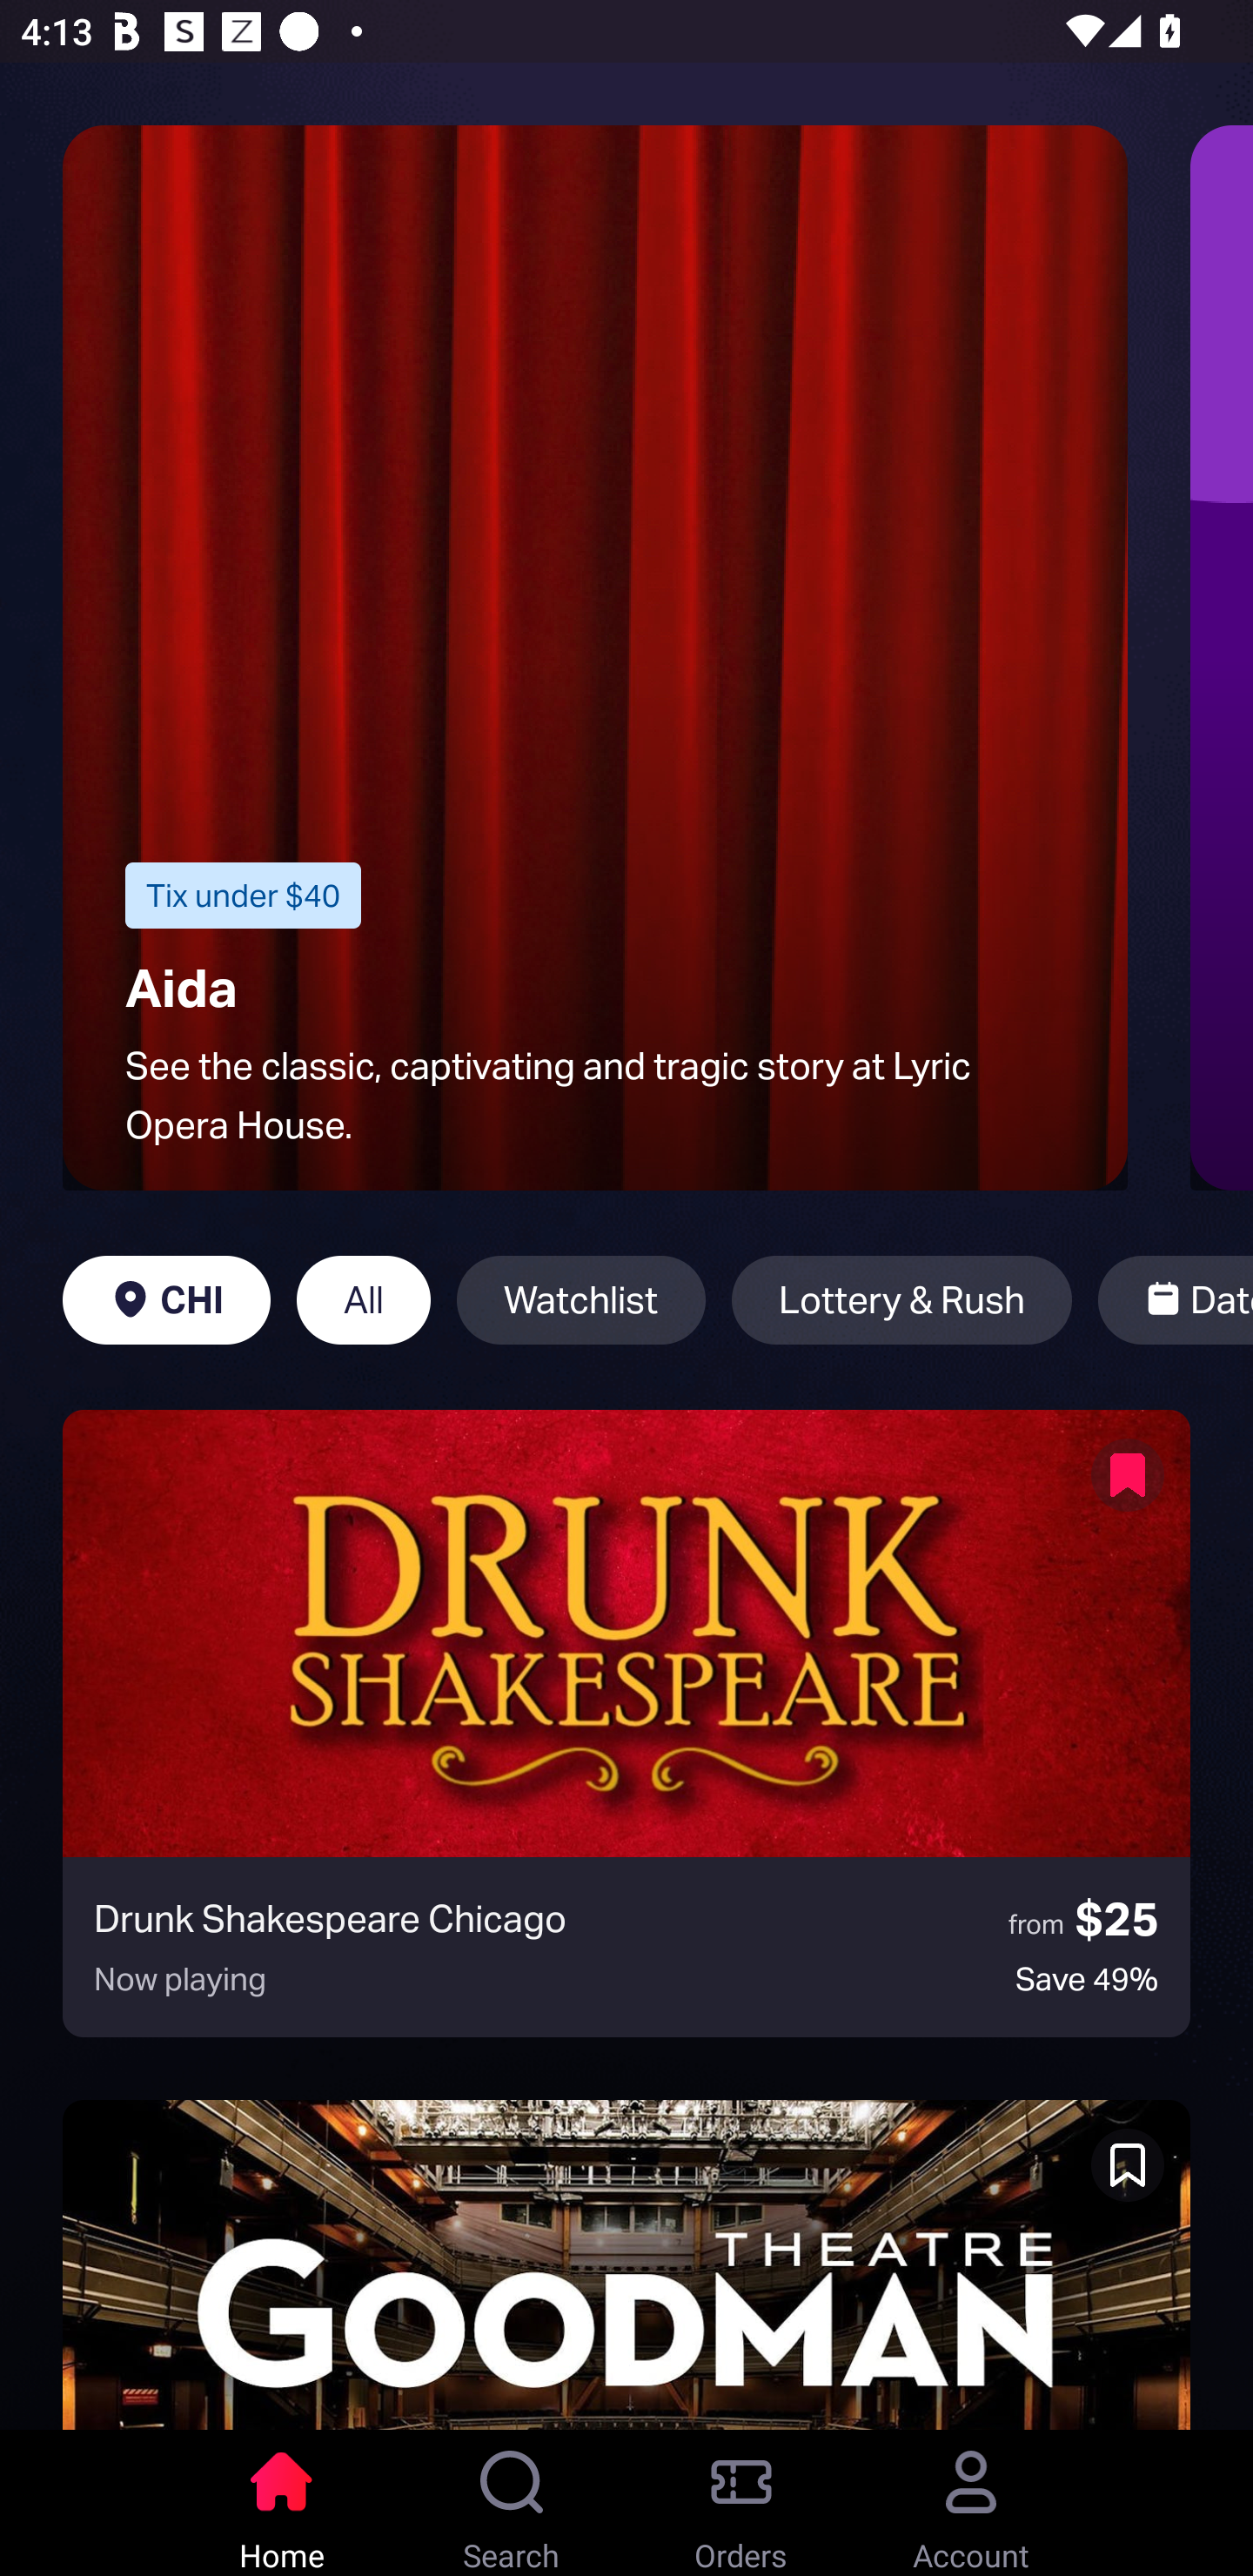  I want to click on Lottery & Rush, so click(901, 1300).